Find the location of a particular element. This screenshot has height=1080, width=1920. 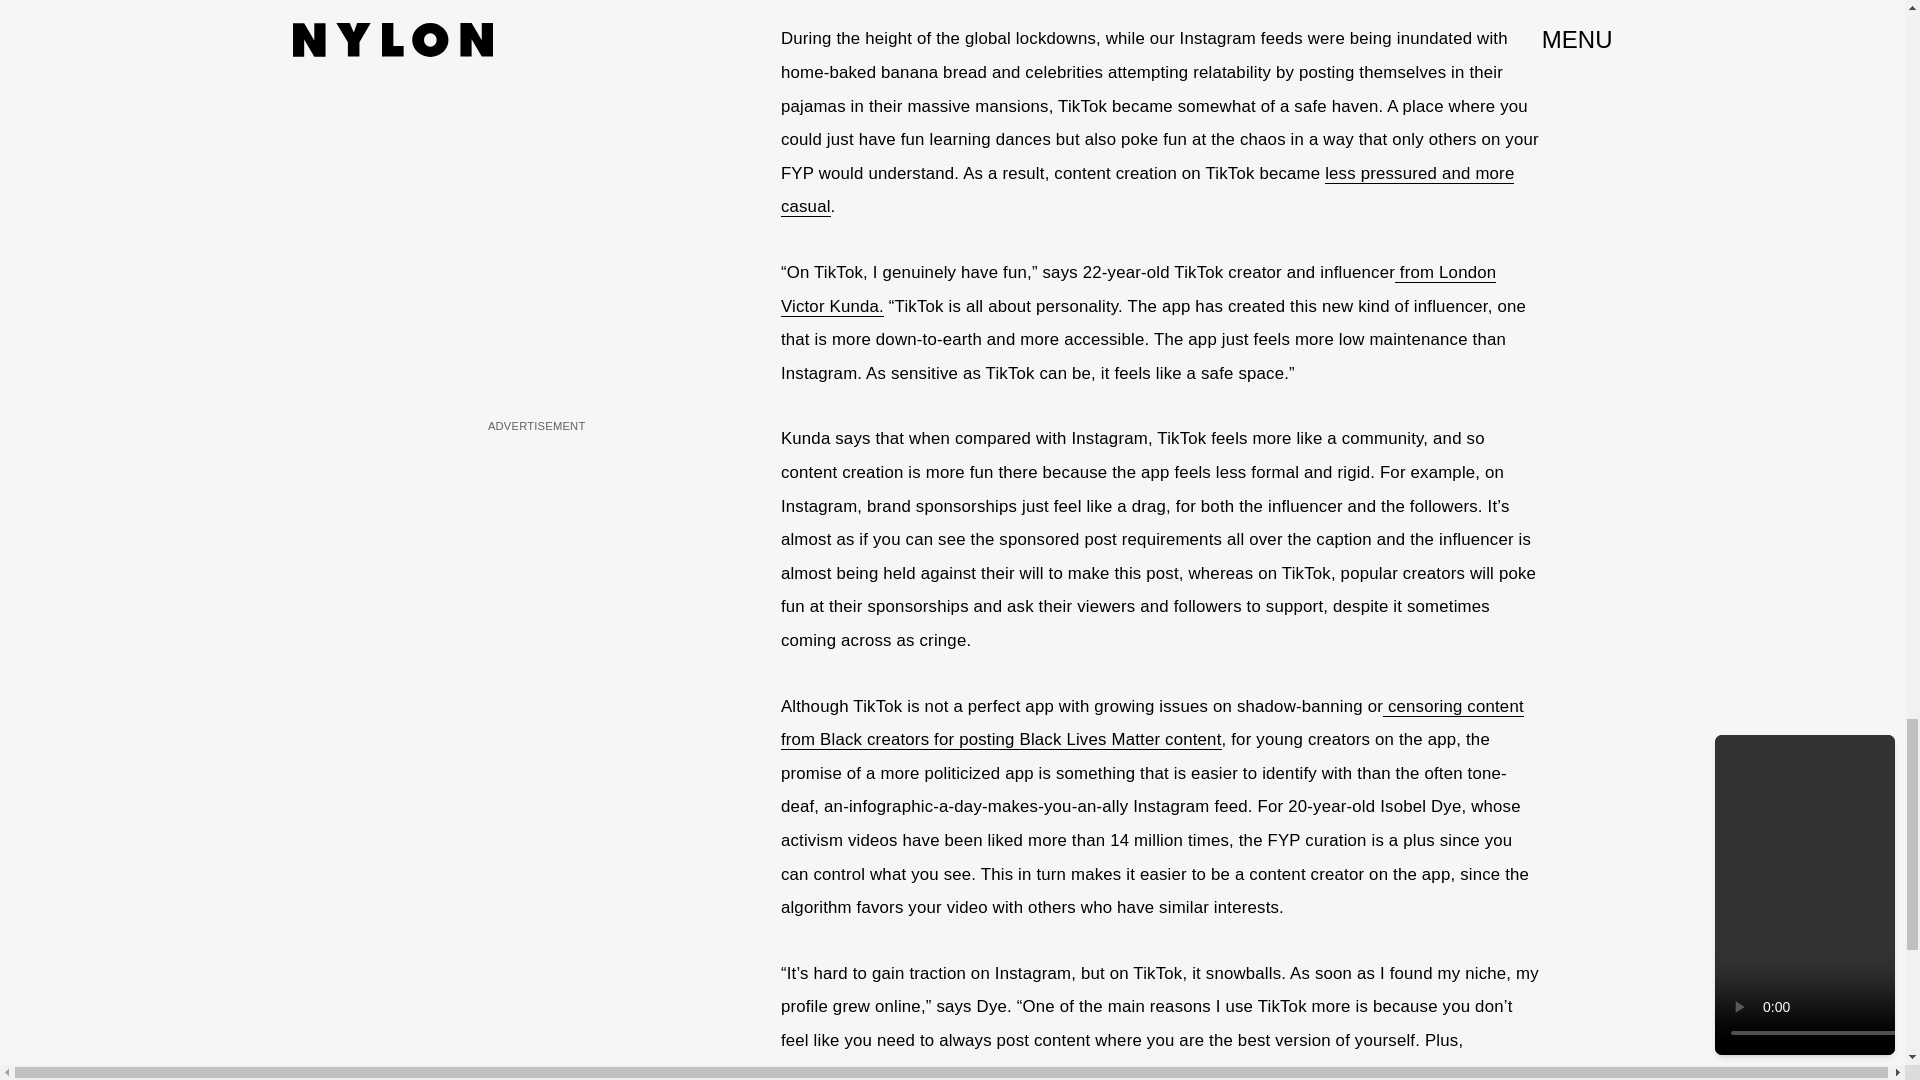

from London Victor Kunda. is located at coordinates (1138, 290).